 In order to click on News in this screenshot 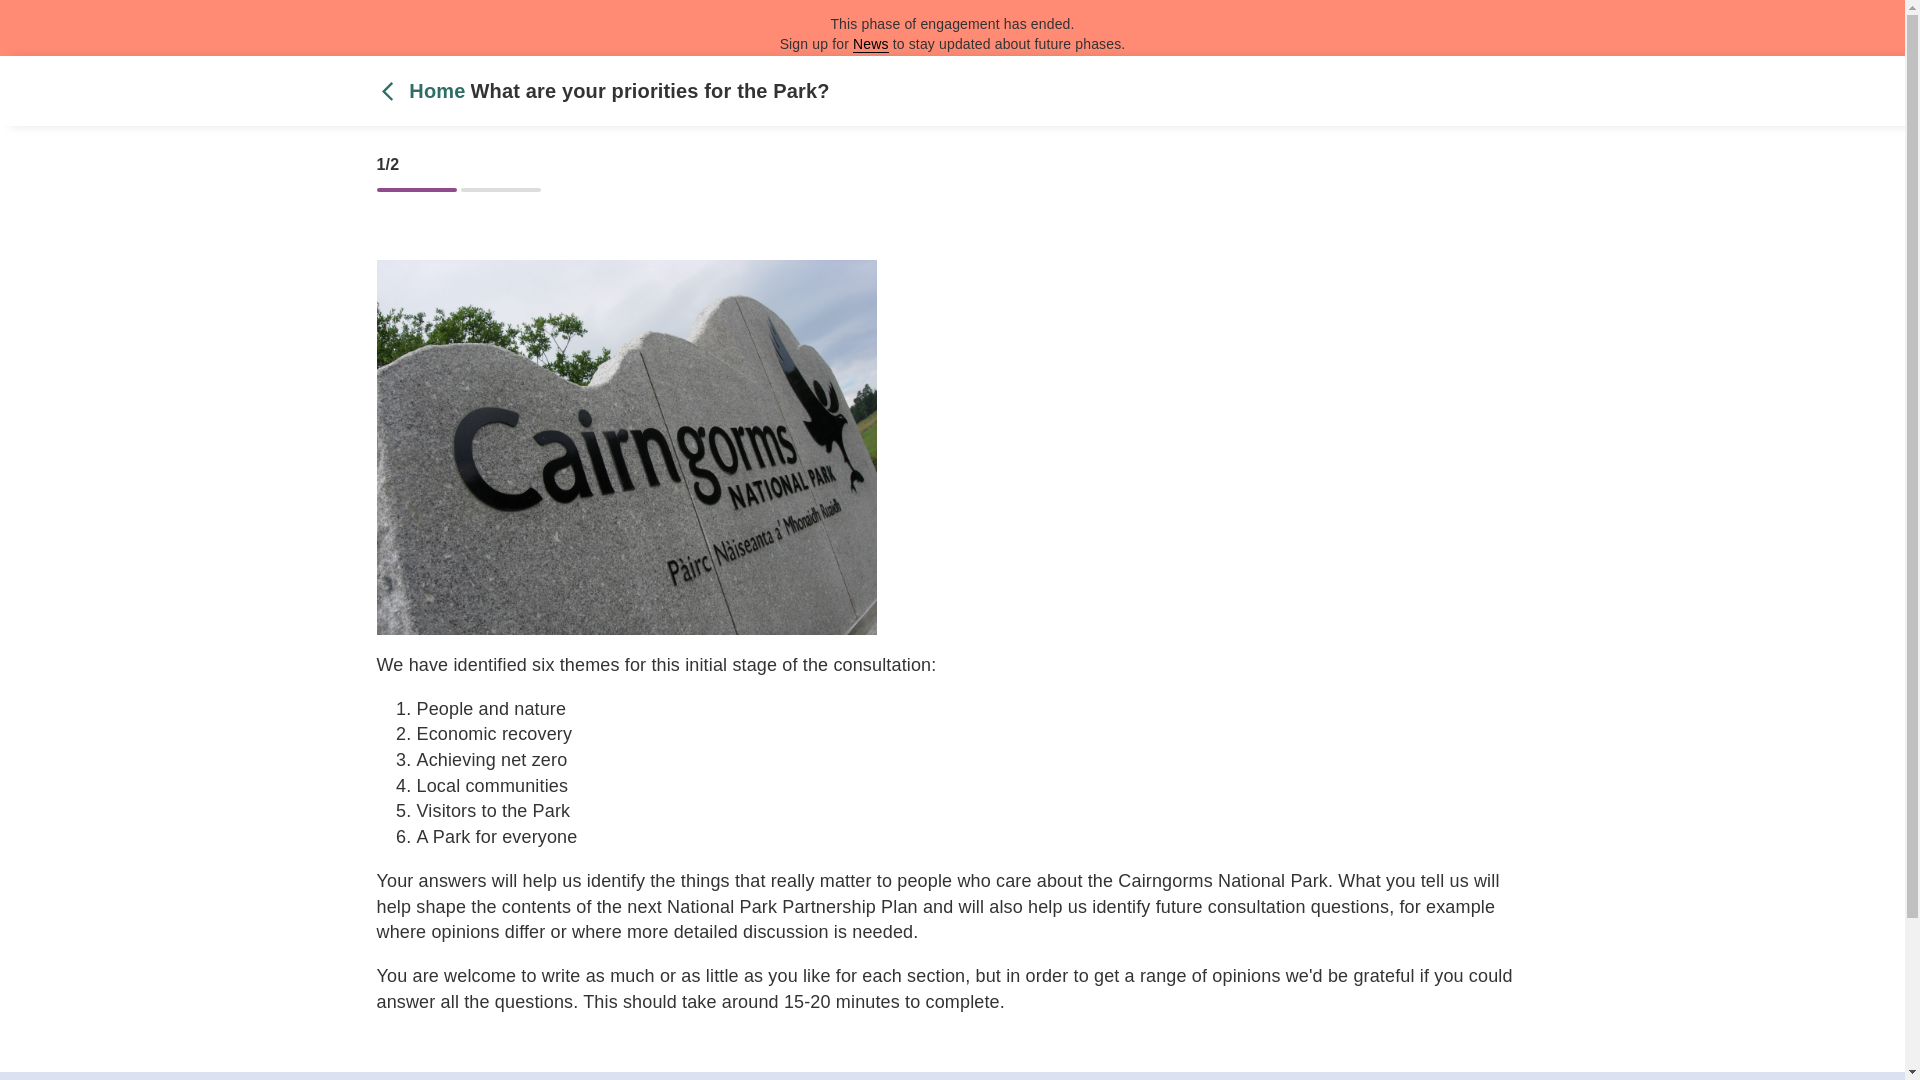, I will do `click(870, 44)`.